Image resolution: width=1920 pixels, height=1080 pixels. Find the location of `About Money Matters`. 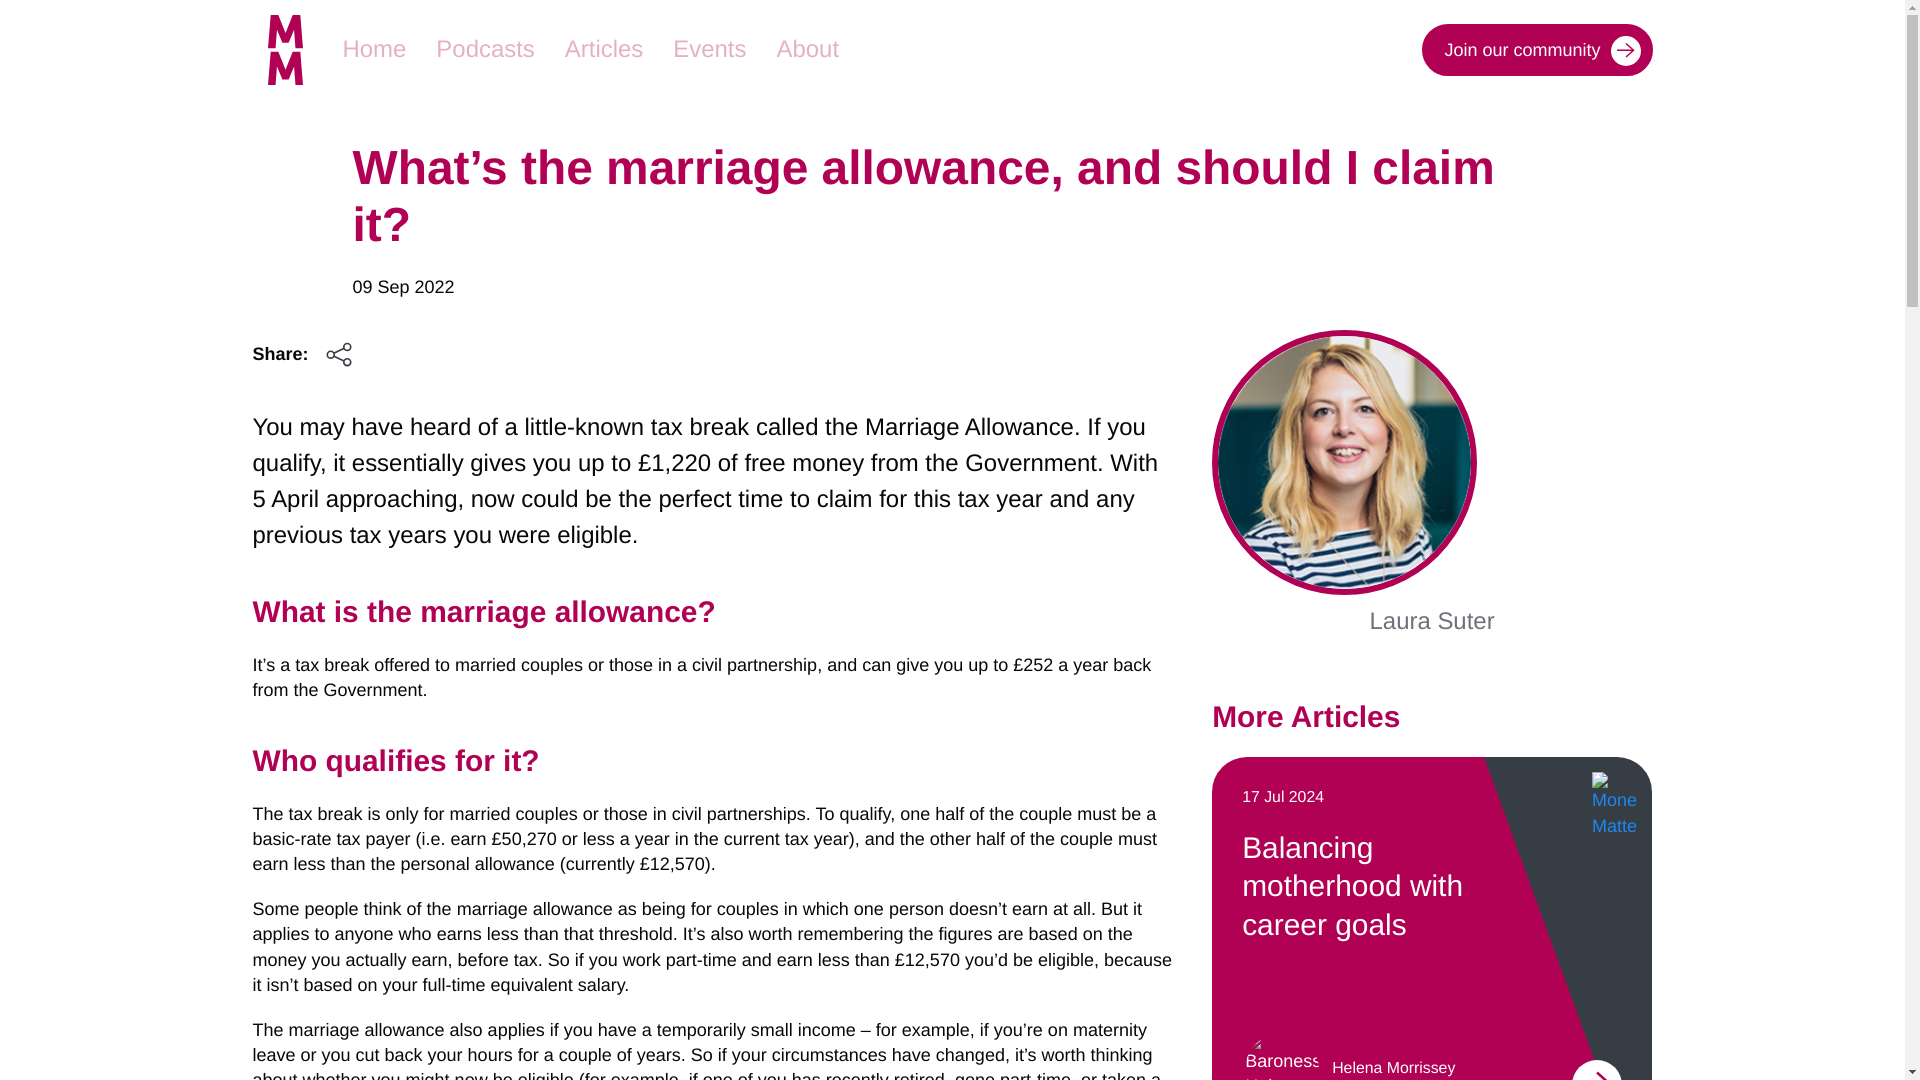

About Money Matters is located at coordinates (808, 49).